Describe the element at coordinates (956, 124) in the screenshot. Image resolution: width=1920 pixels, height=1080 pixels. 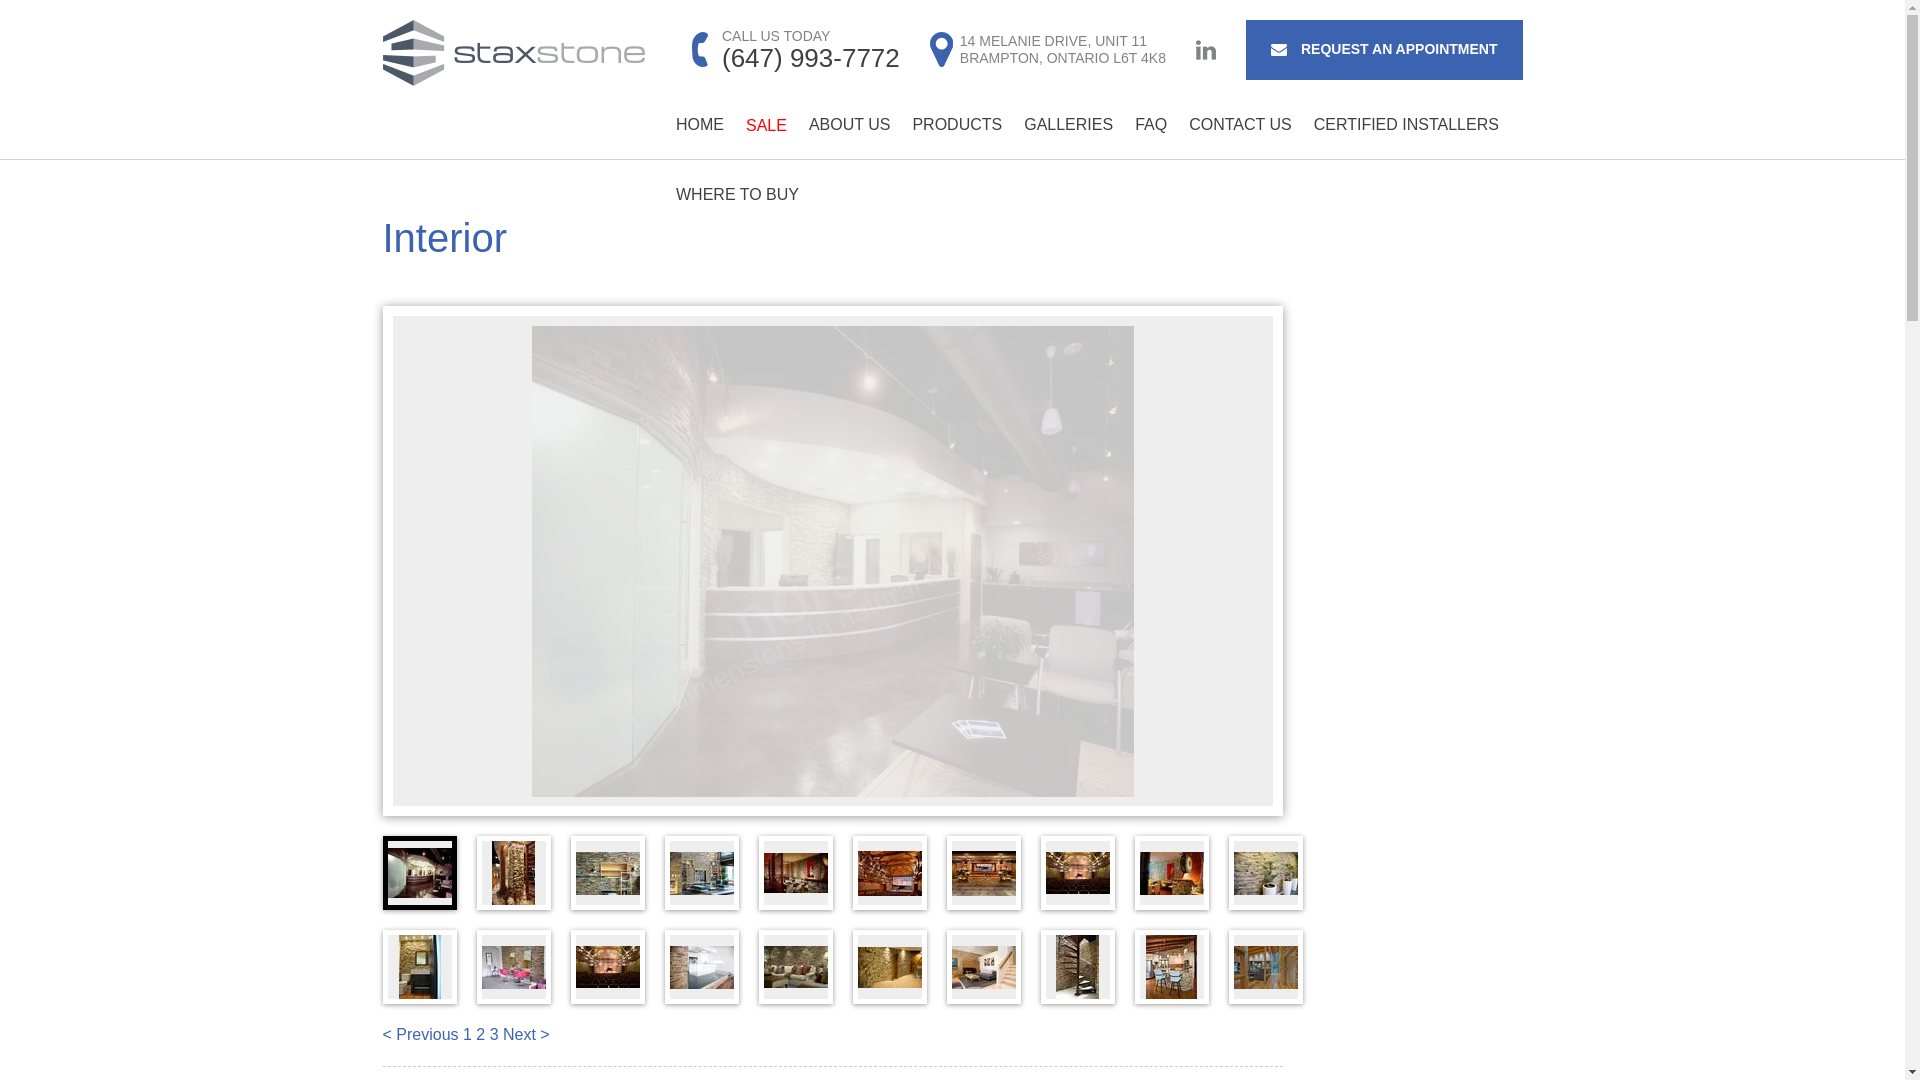
I see `PRODUCTS` at that location.